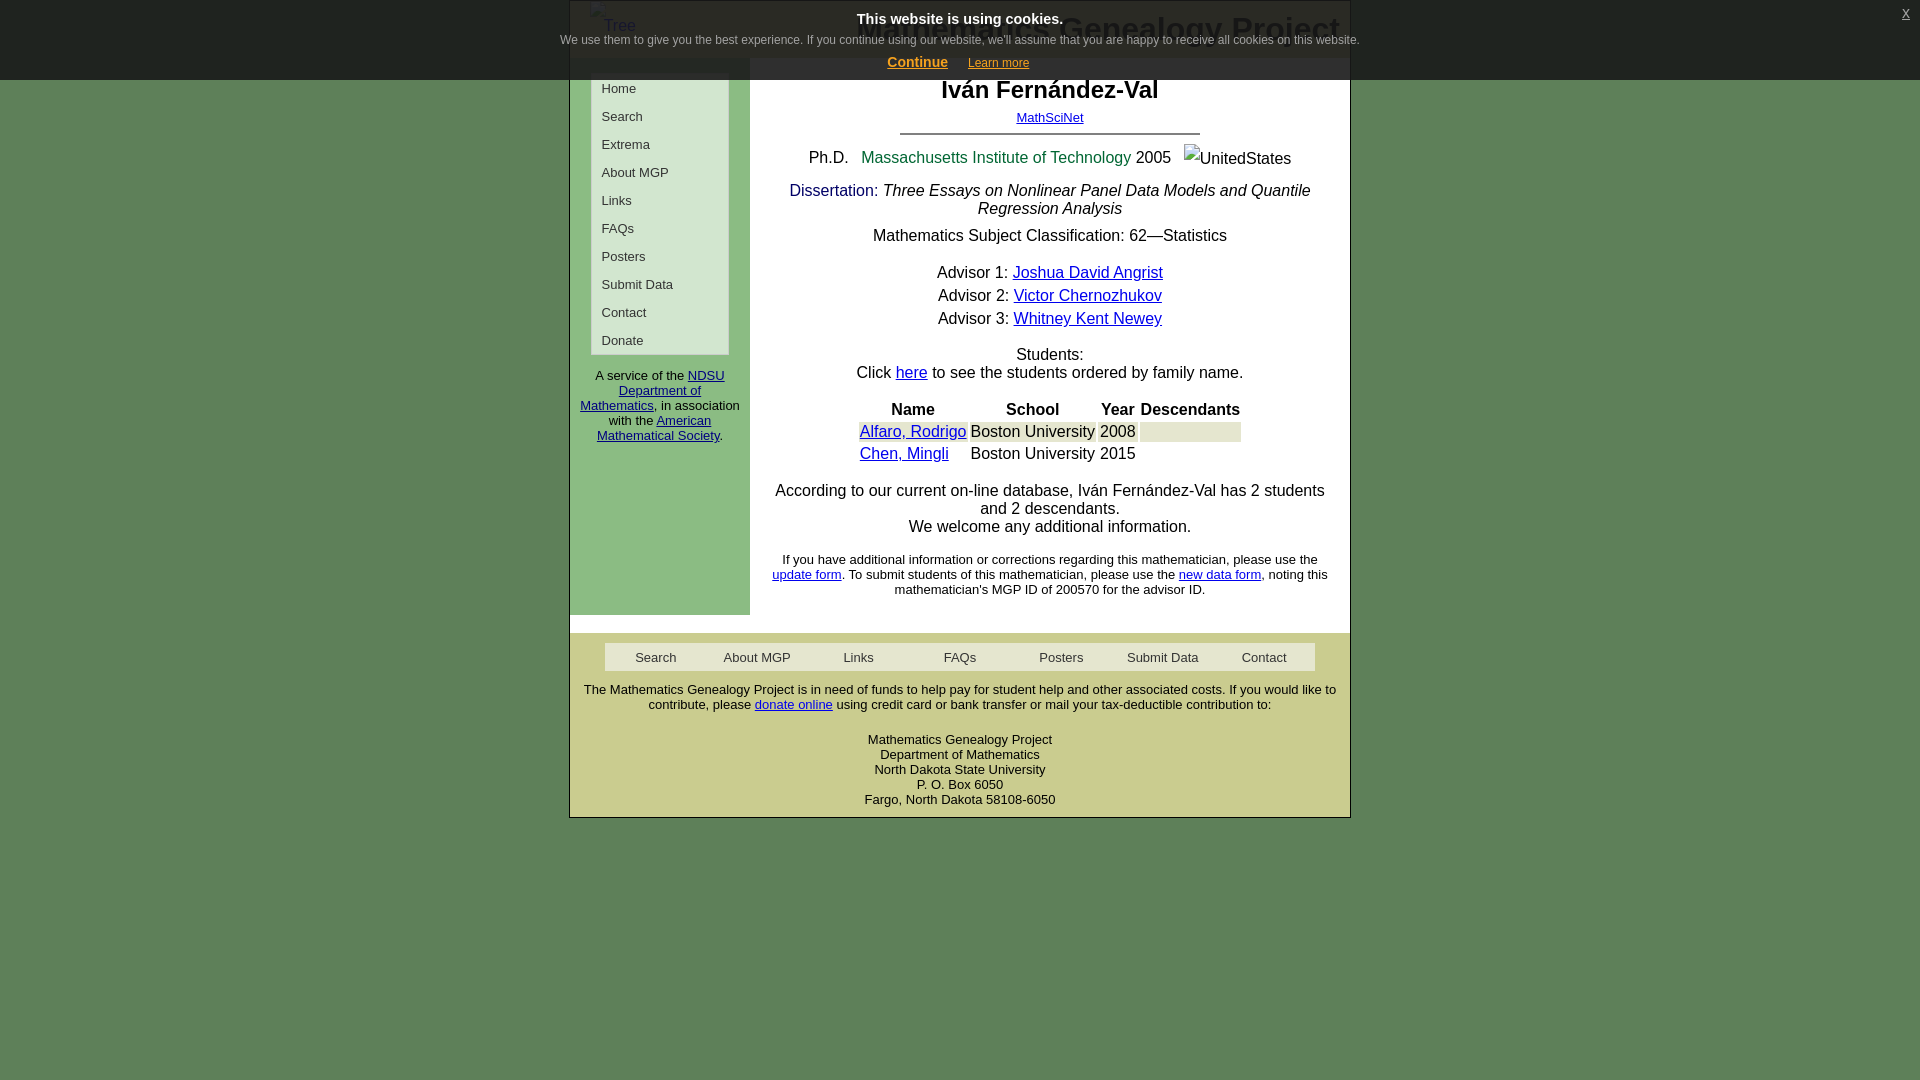 This screenshot has width=1920, height=1080. What do you see at coordinates (660, 171) in the screenshot?
I see `About MGP` at bounding box center [660, 171].